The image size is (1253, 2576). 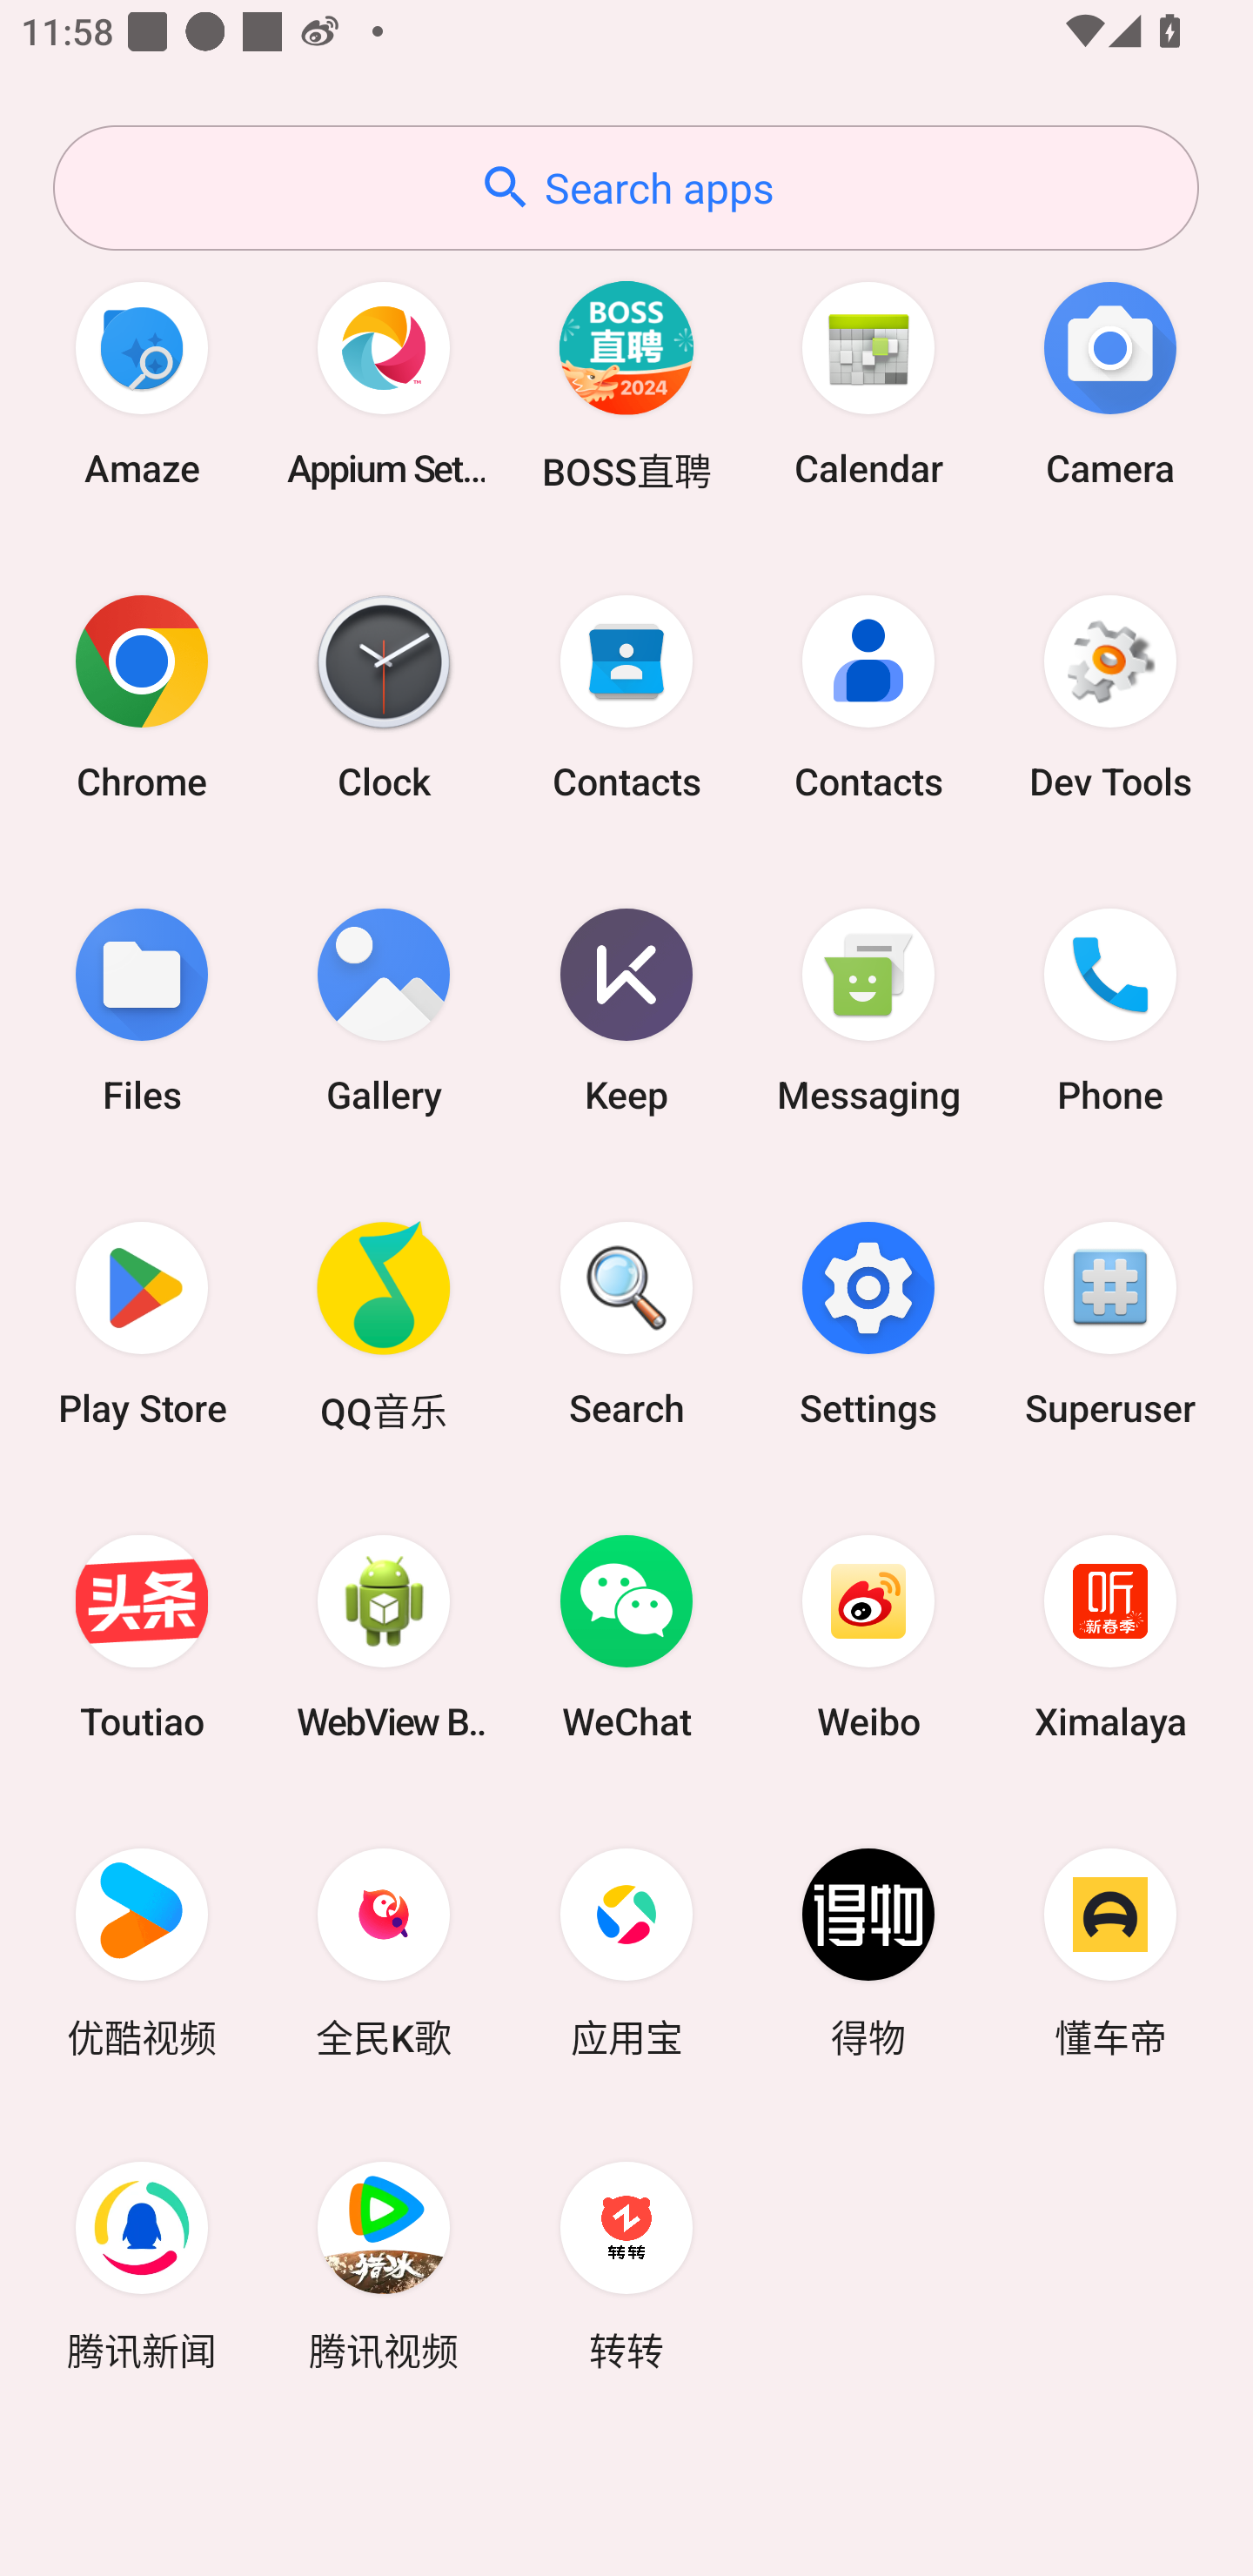 I want to click on BOSS直聘, so click(x=626, y=383).